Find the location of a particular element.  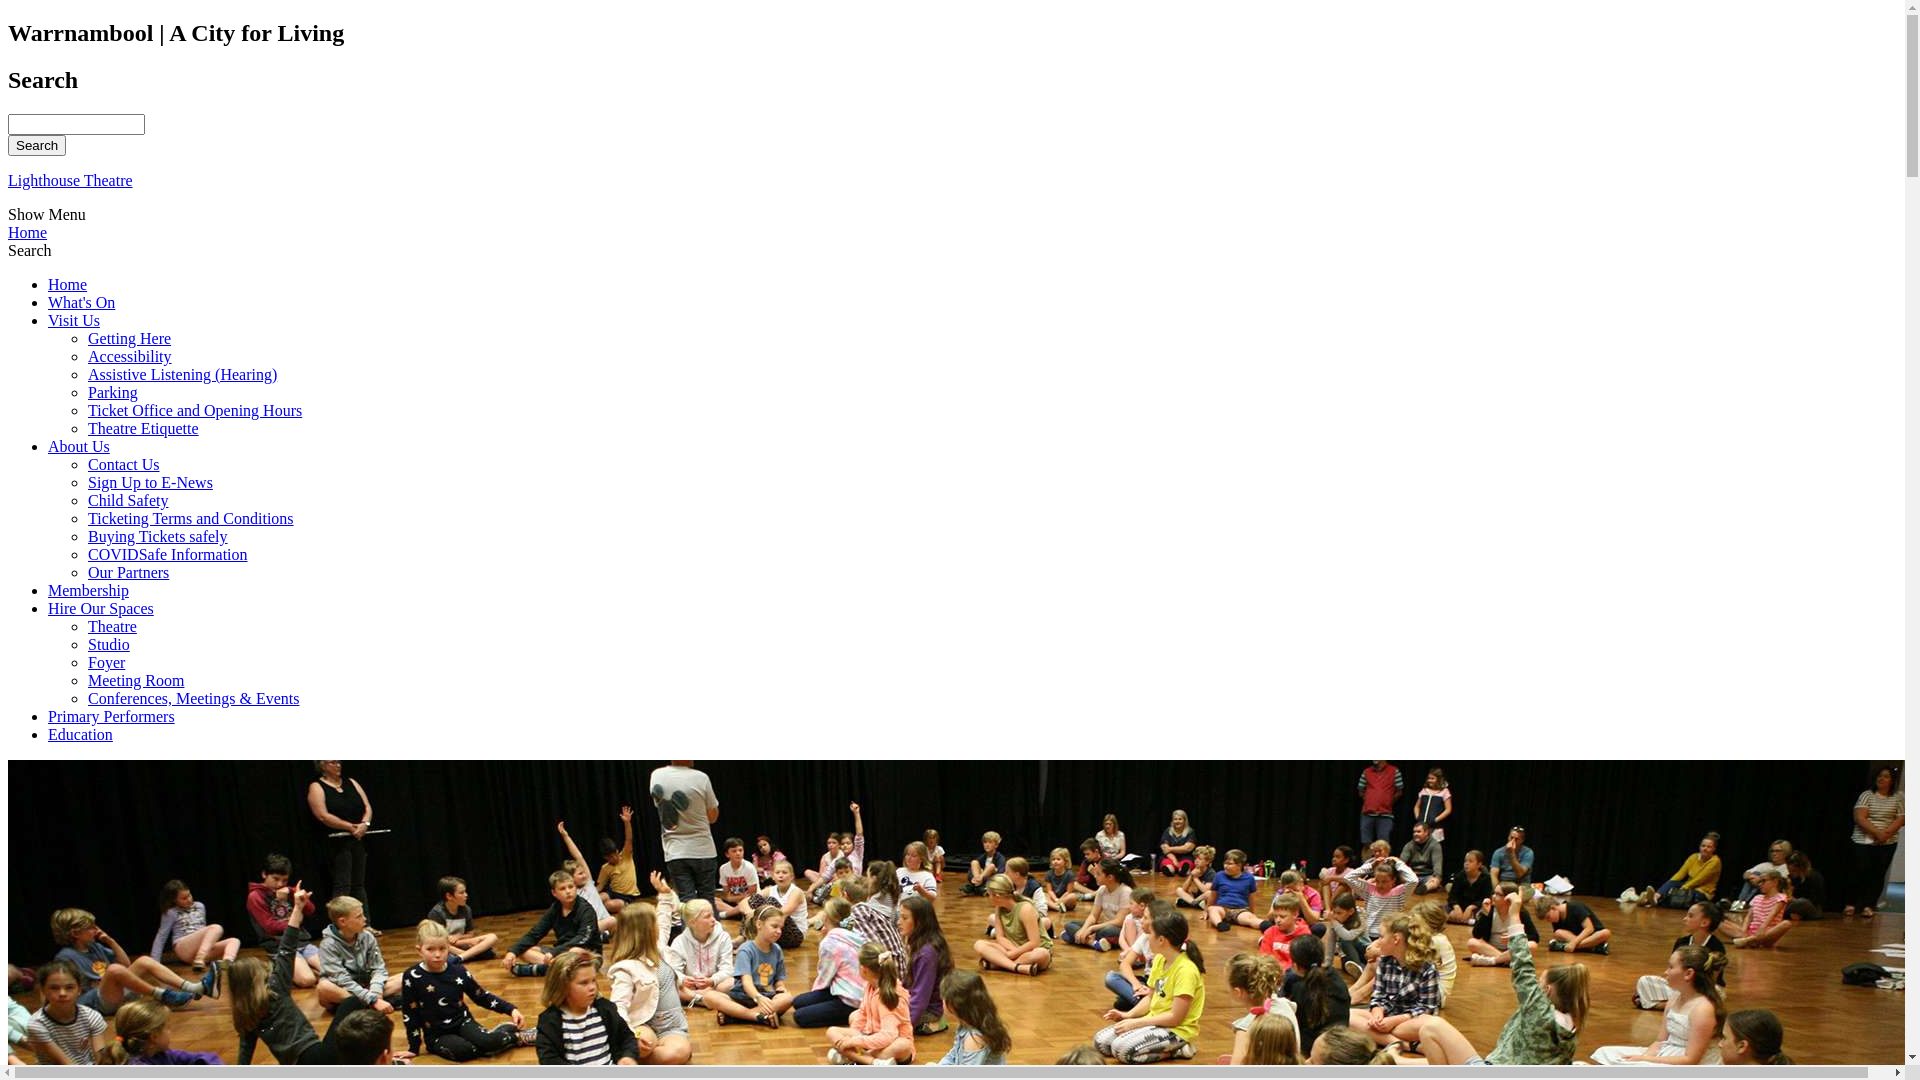

Sign Up to E-News is located at coordinates (150, 482).